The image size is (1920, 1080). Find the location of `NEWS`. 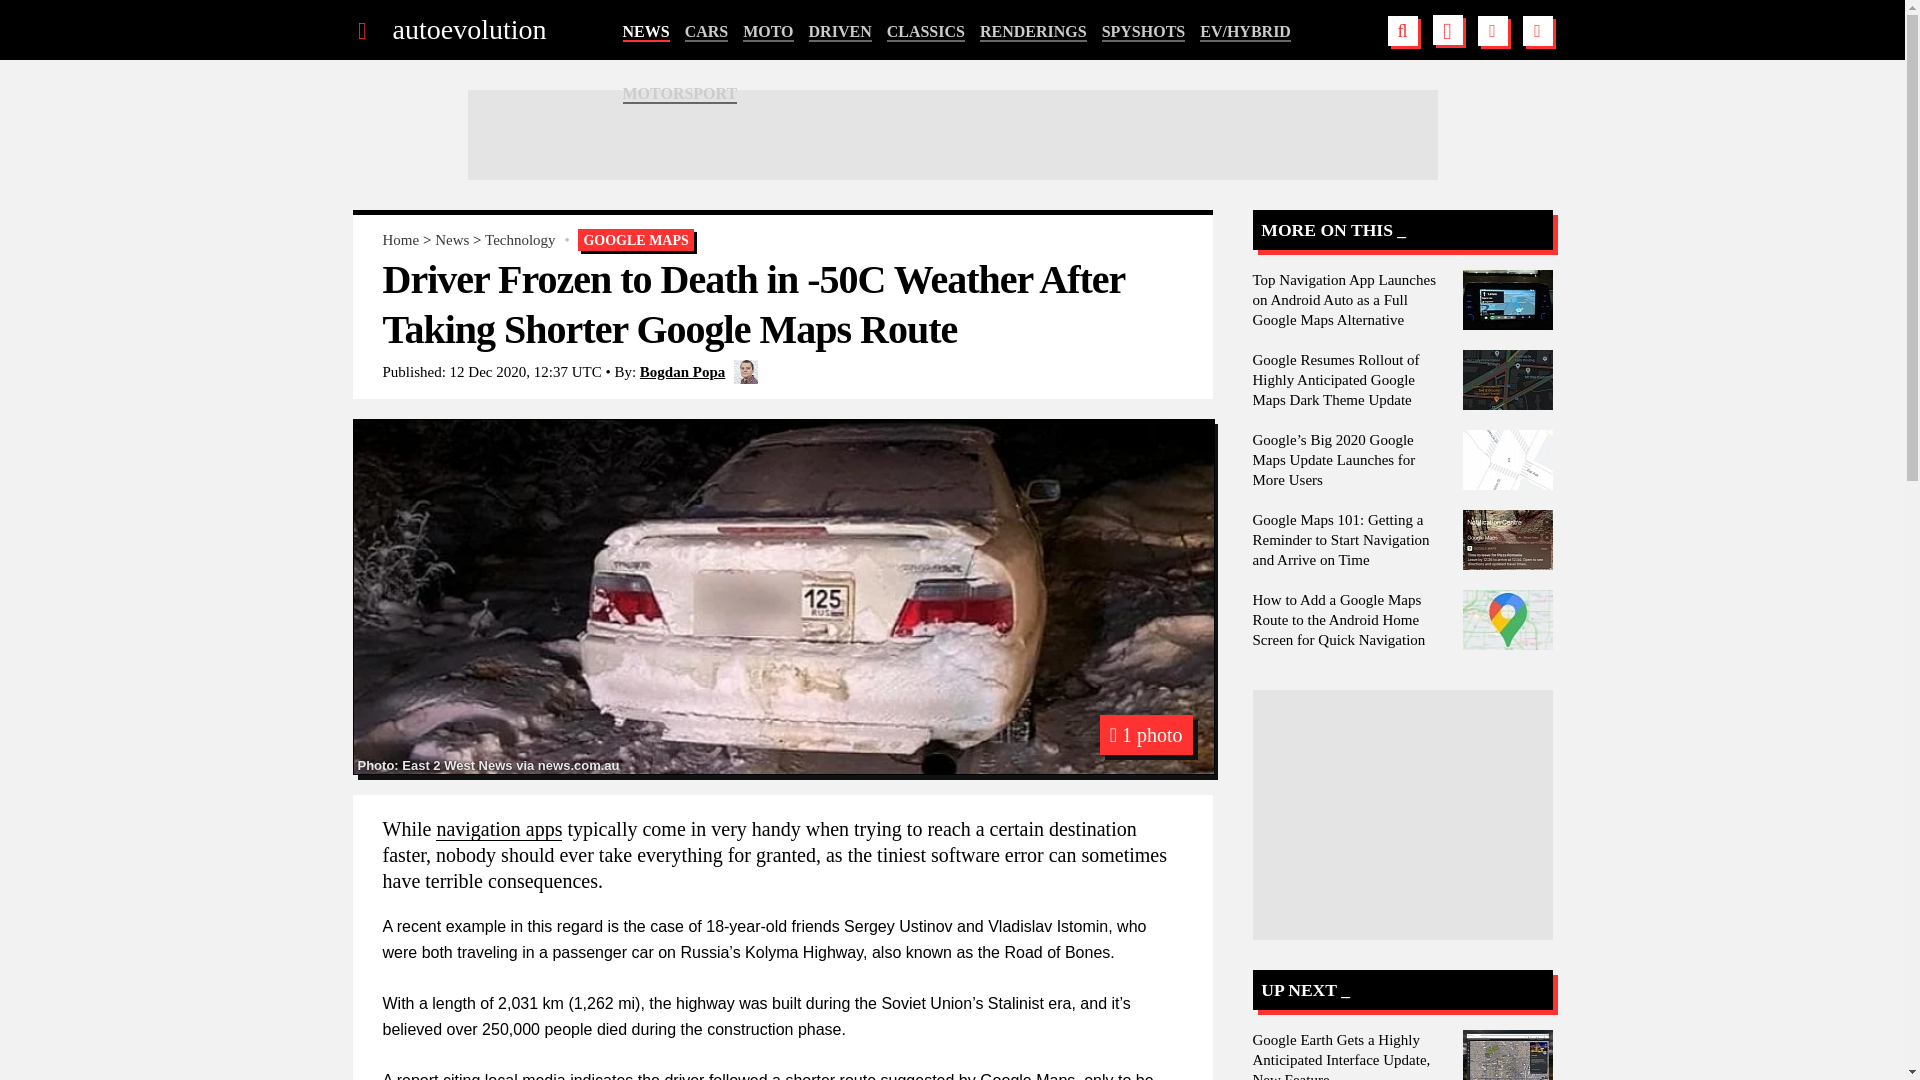

NEWS is located at coordinates (645, 32).